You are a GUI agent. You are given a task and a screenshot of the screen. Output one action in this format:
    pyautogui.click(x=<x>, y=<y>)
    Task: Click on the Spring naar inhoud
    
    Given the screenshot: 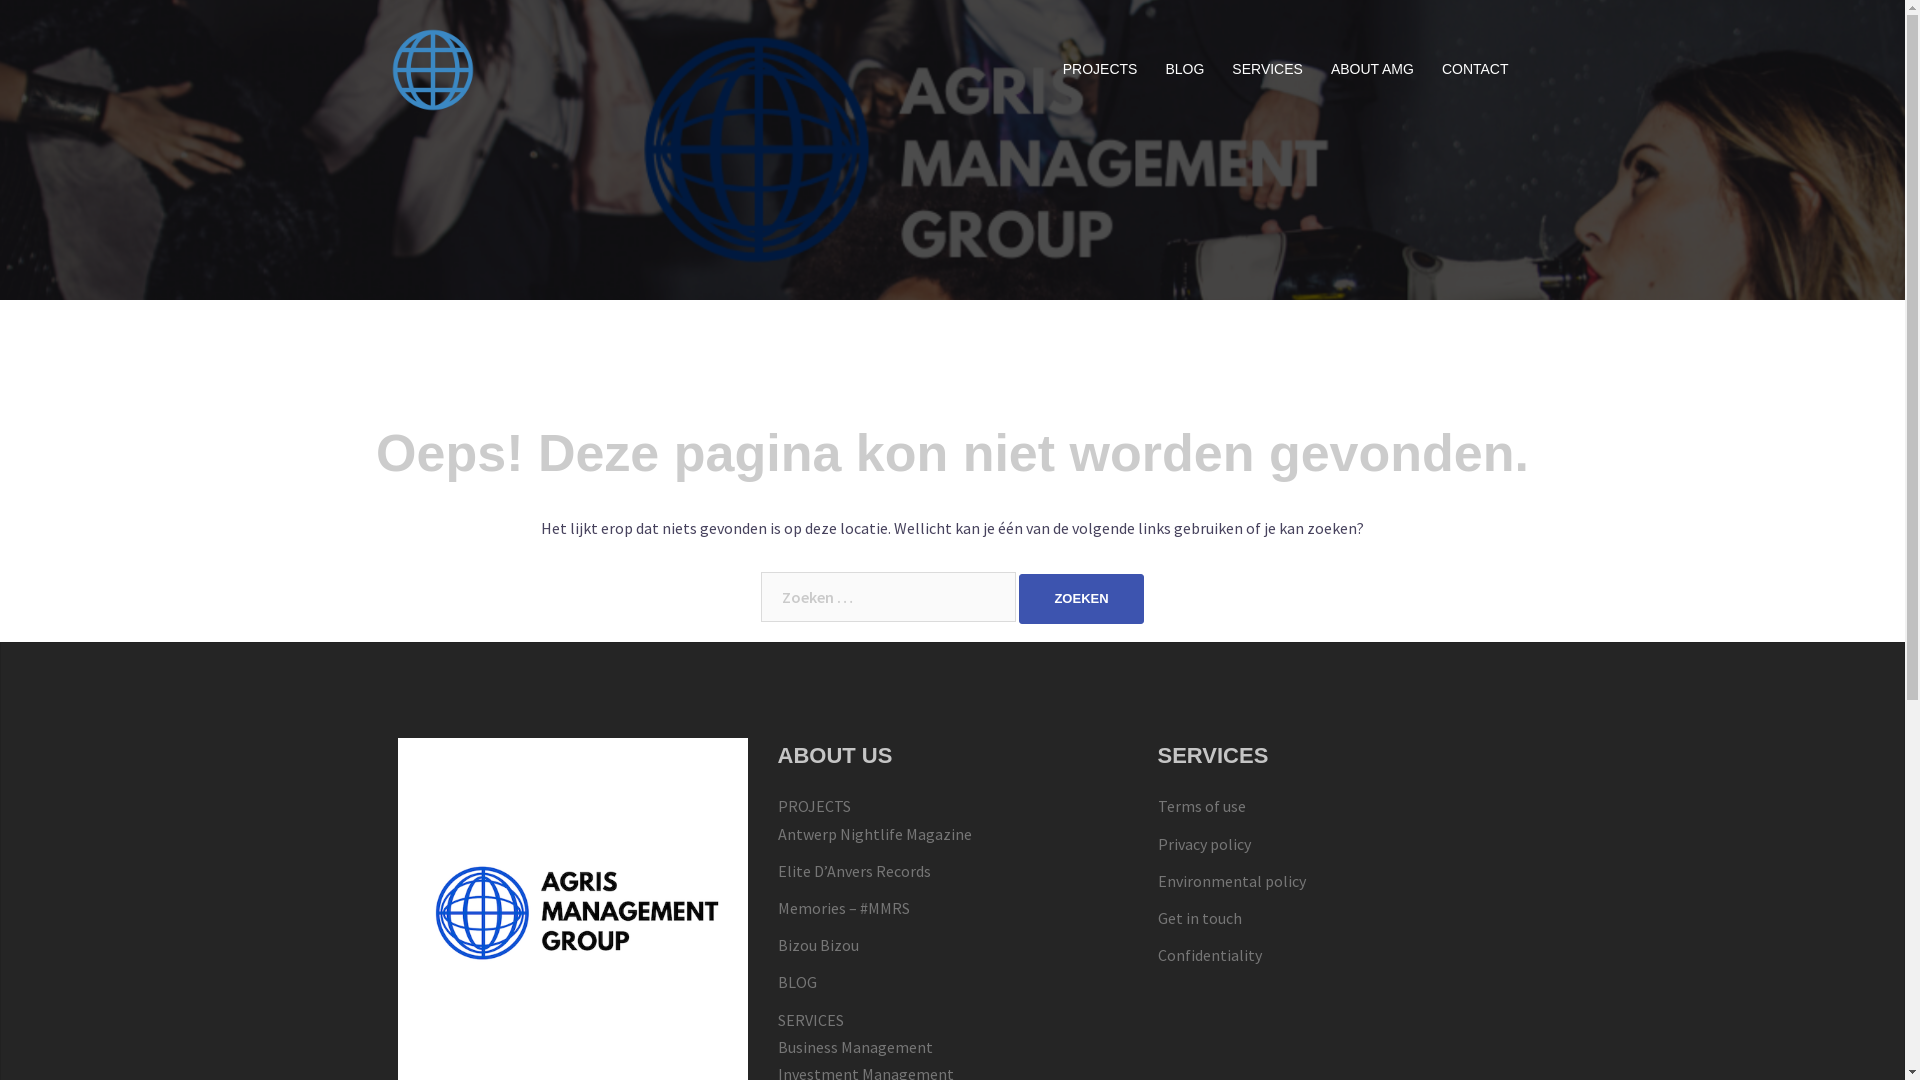 What is the action you would take?
    pyautogui.click(x=0, y=0)
    